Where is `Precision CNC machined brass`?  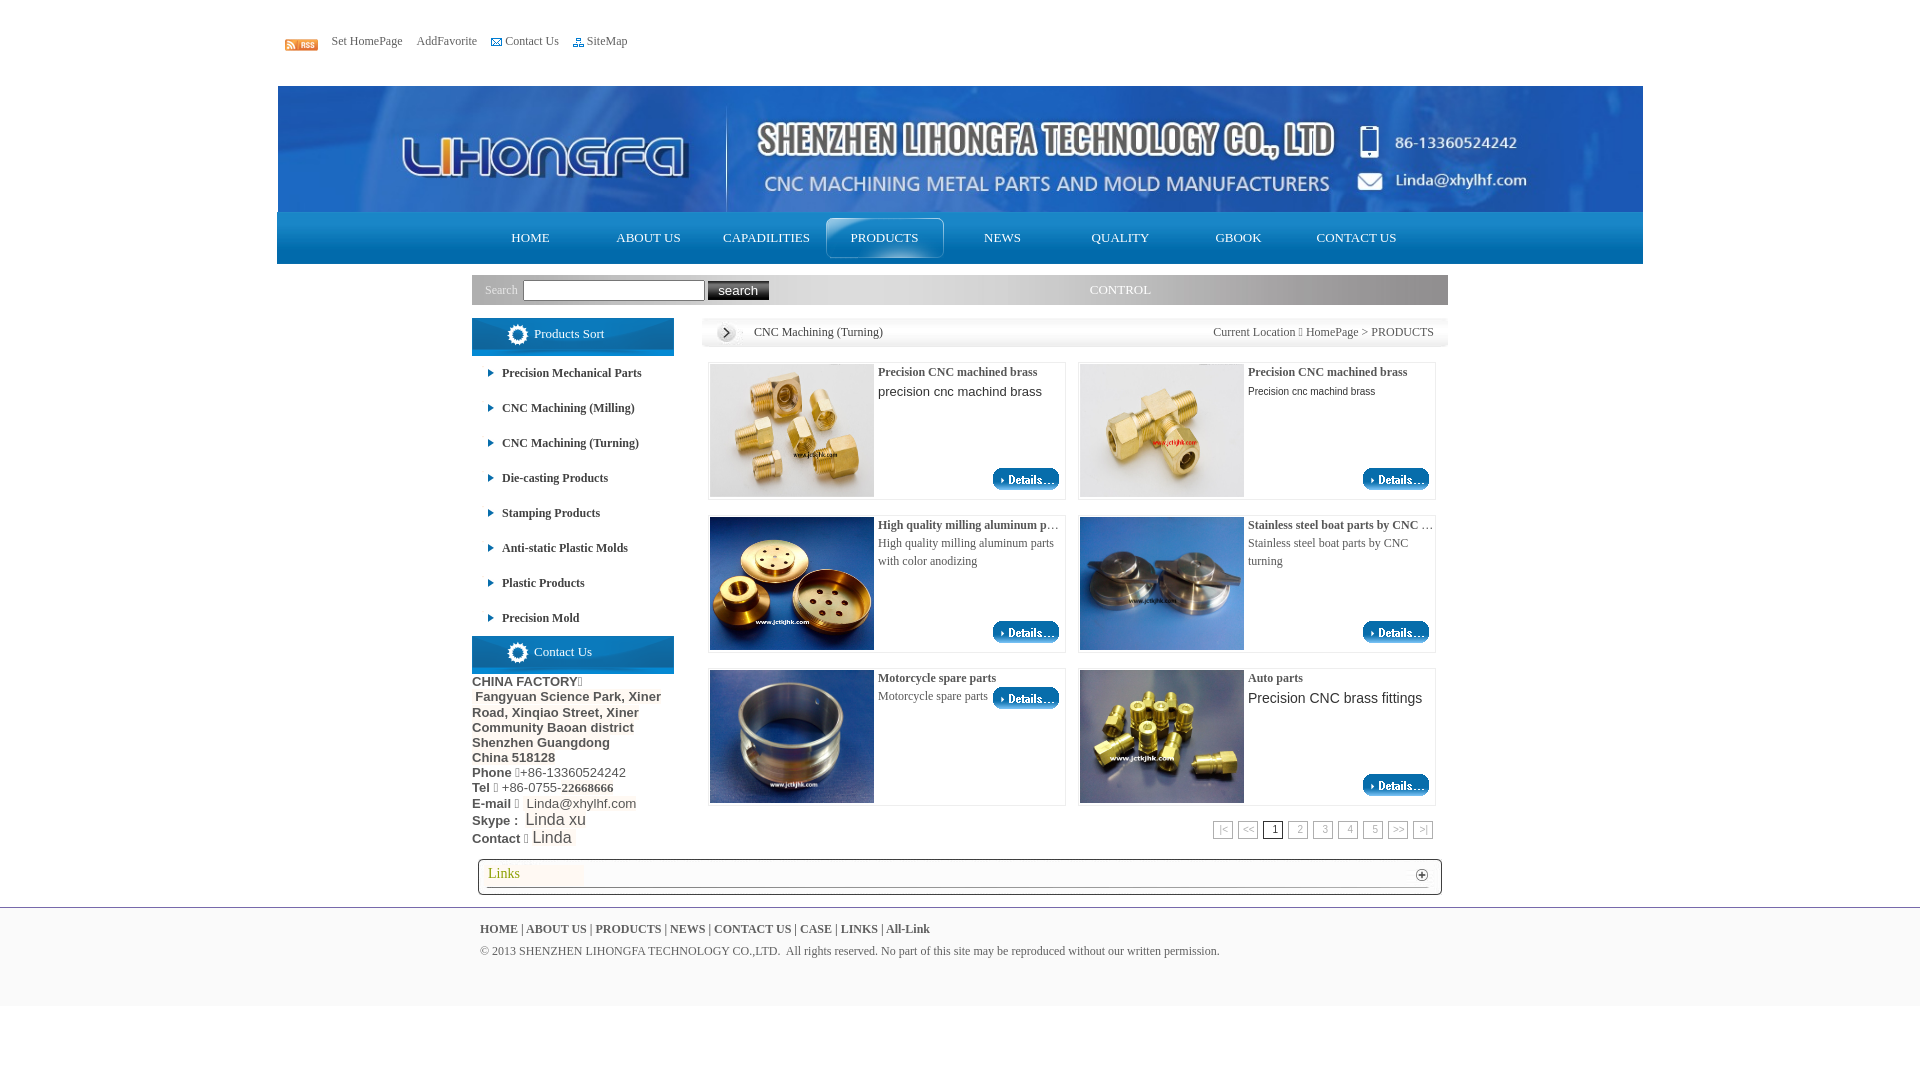 Precision CNC machined brass is located at coordinates (1162, 493).